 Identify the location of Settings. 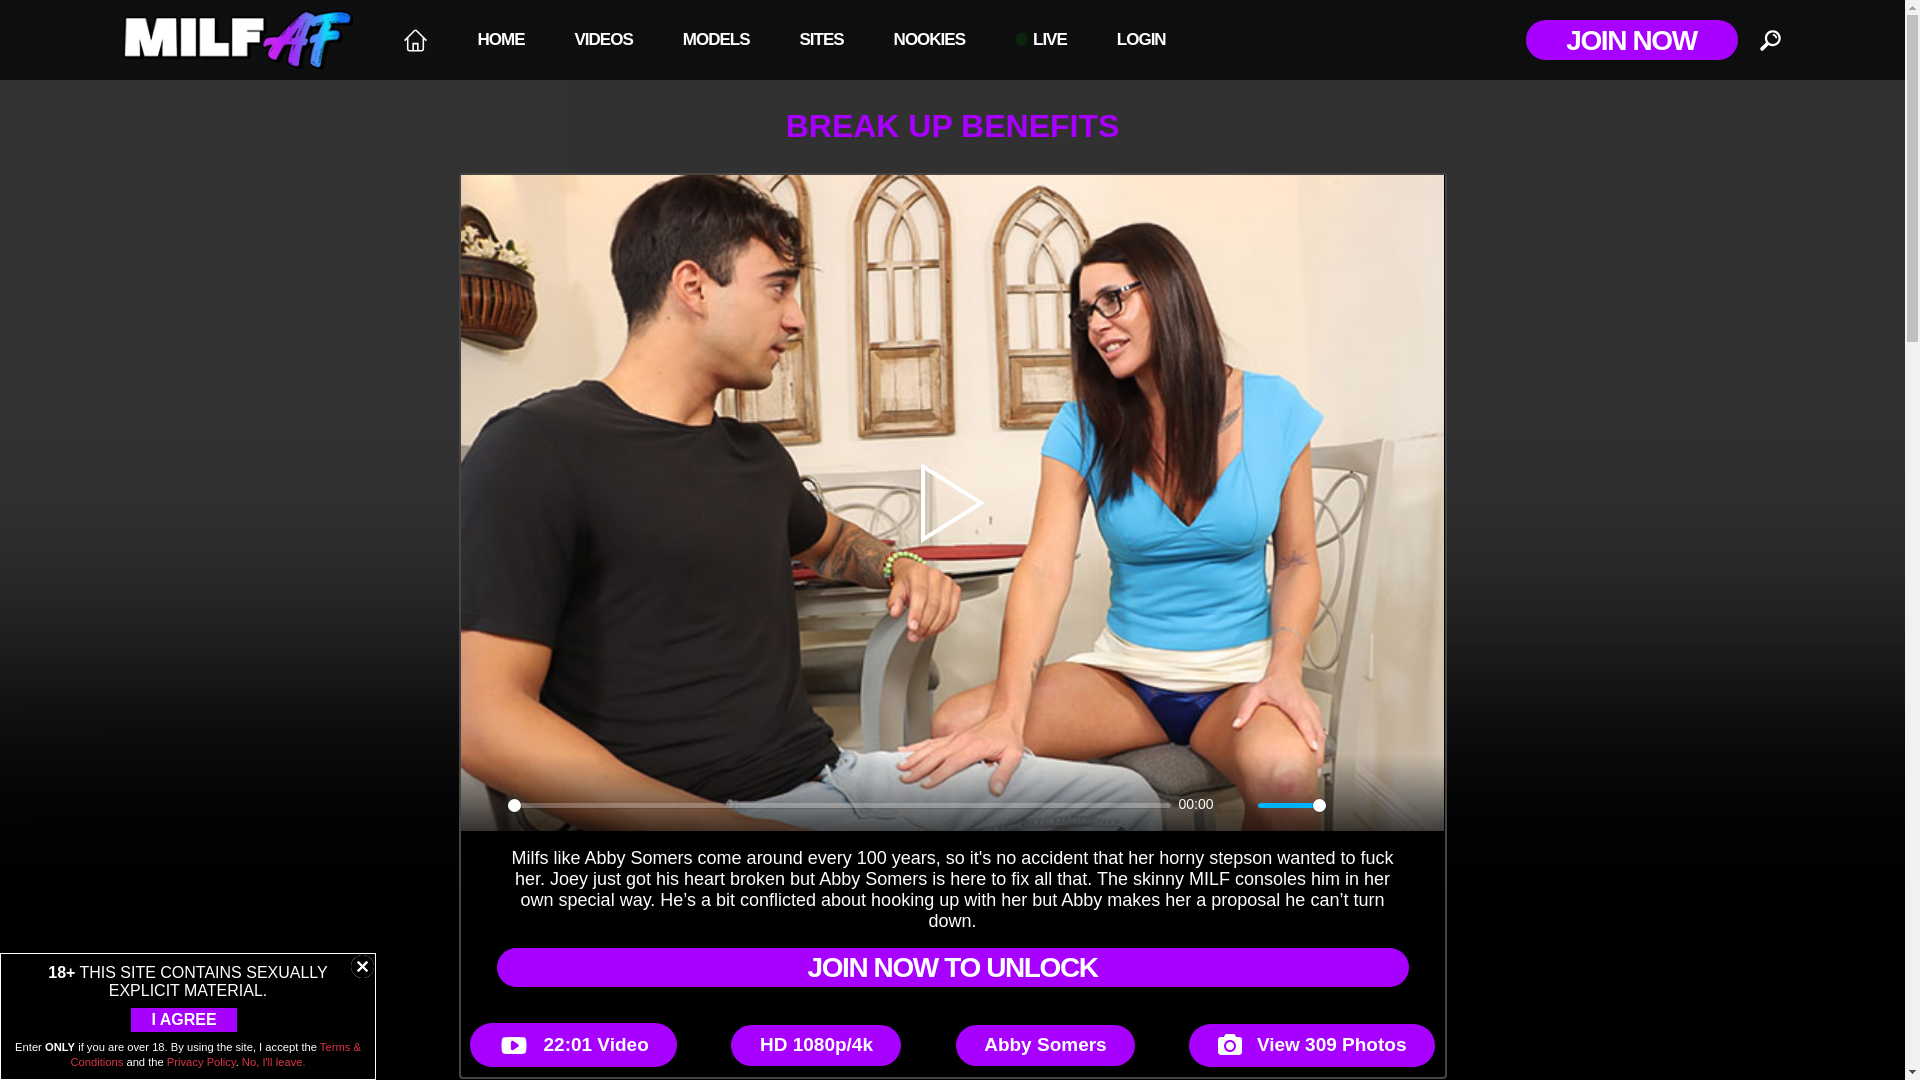
(1350, 804).